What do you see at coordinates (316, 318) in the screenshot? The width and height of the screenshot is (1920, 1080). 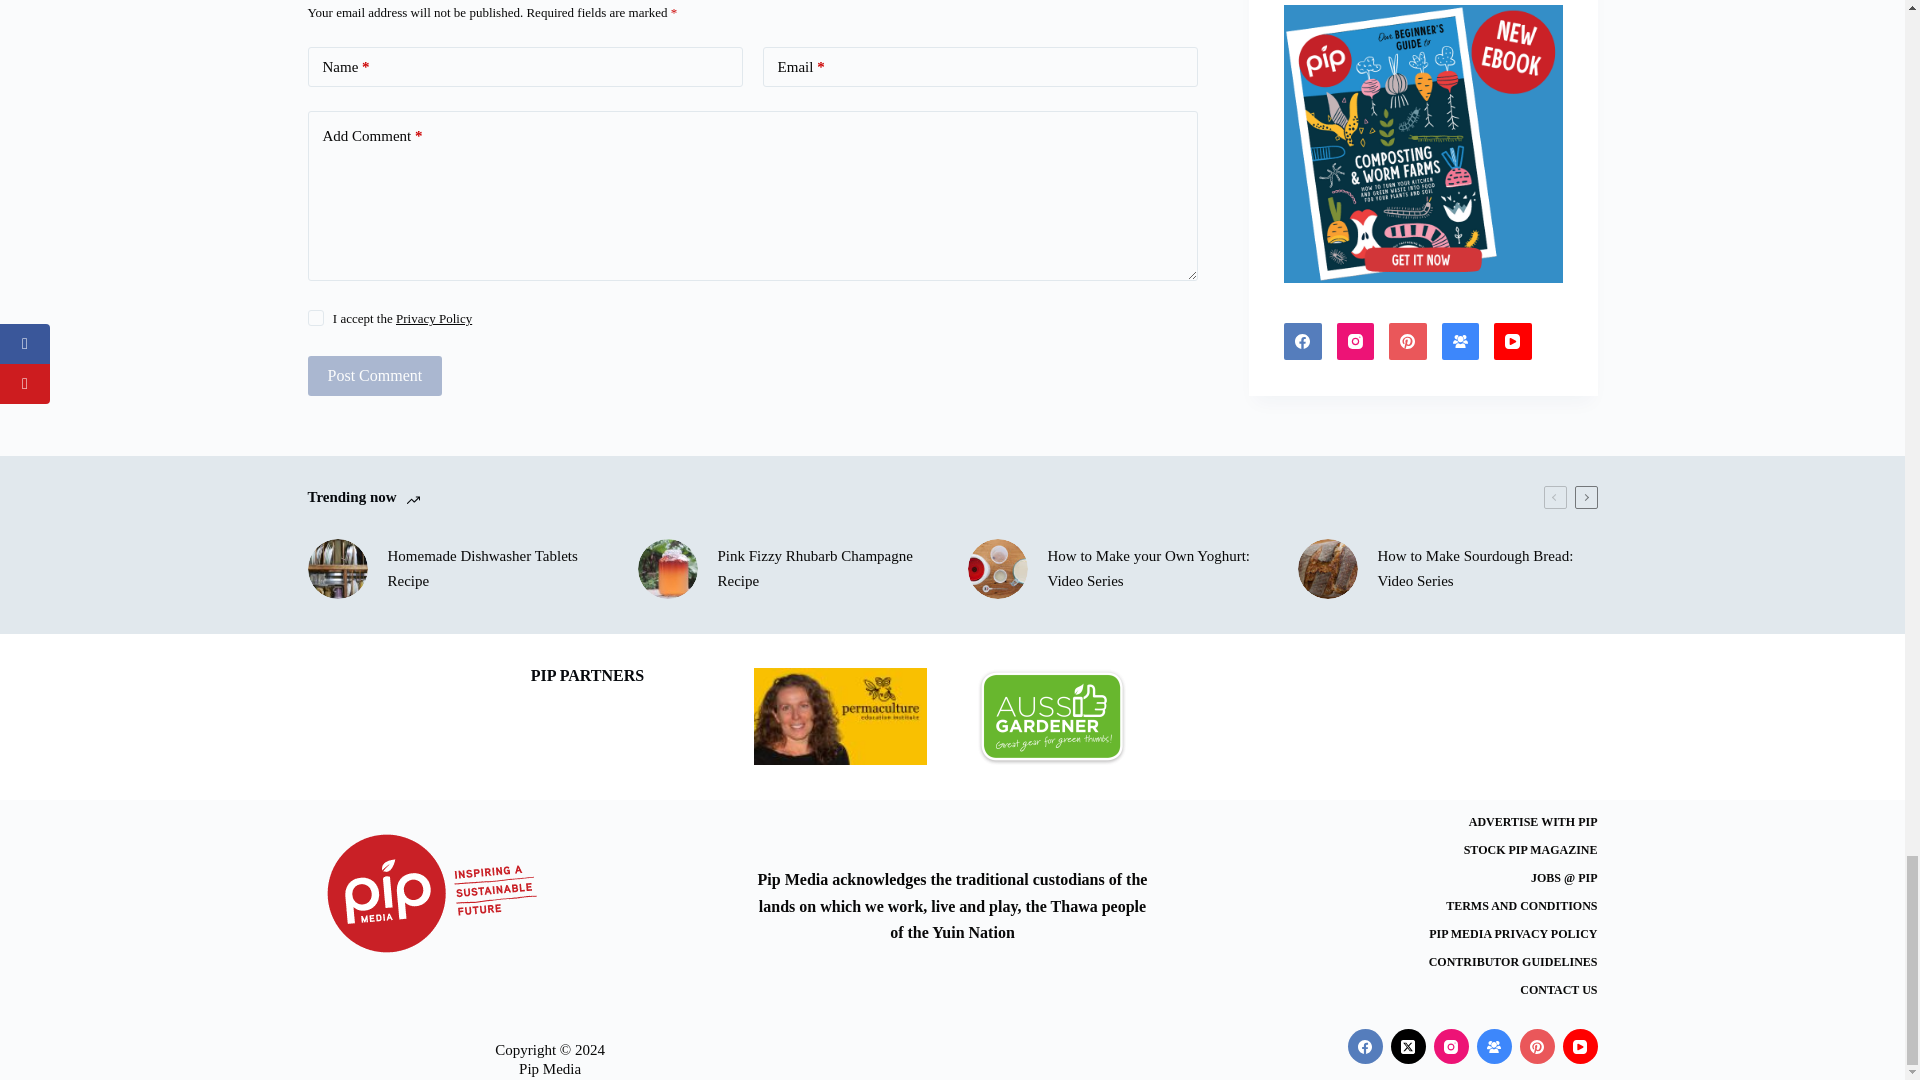 I see `on` at bounding box center [316, 318].